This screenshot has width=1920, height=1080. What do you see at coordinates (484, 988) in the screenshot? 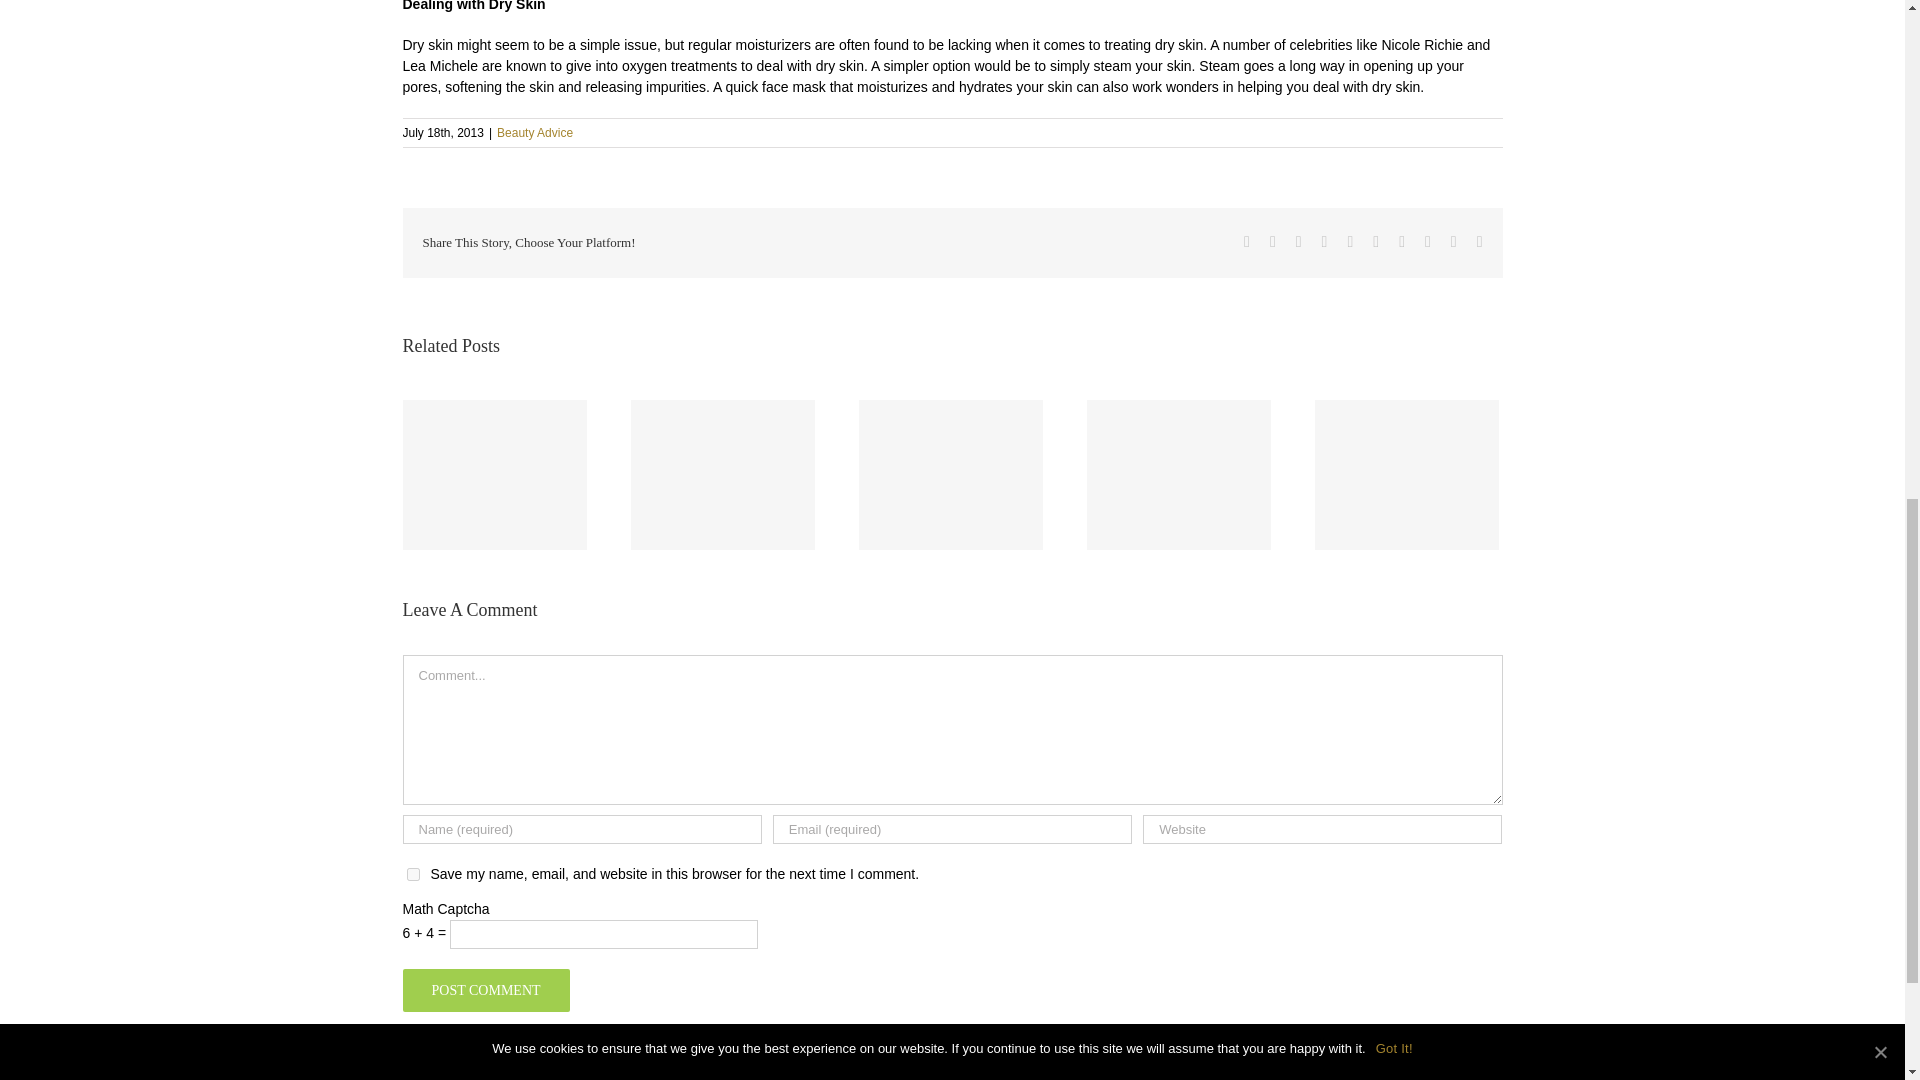
I see `Post Comment` at bounding box center [484, 988].